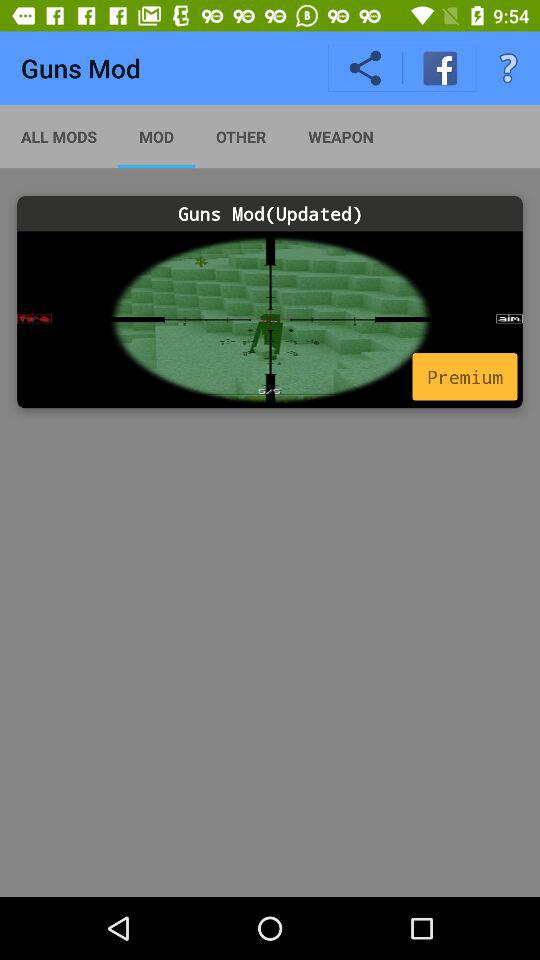  Describe the element at coordinates (340, 136) in the screenshot. I see `launch the weapon app` at that location.